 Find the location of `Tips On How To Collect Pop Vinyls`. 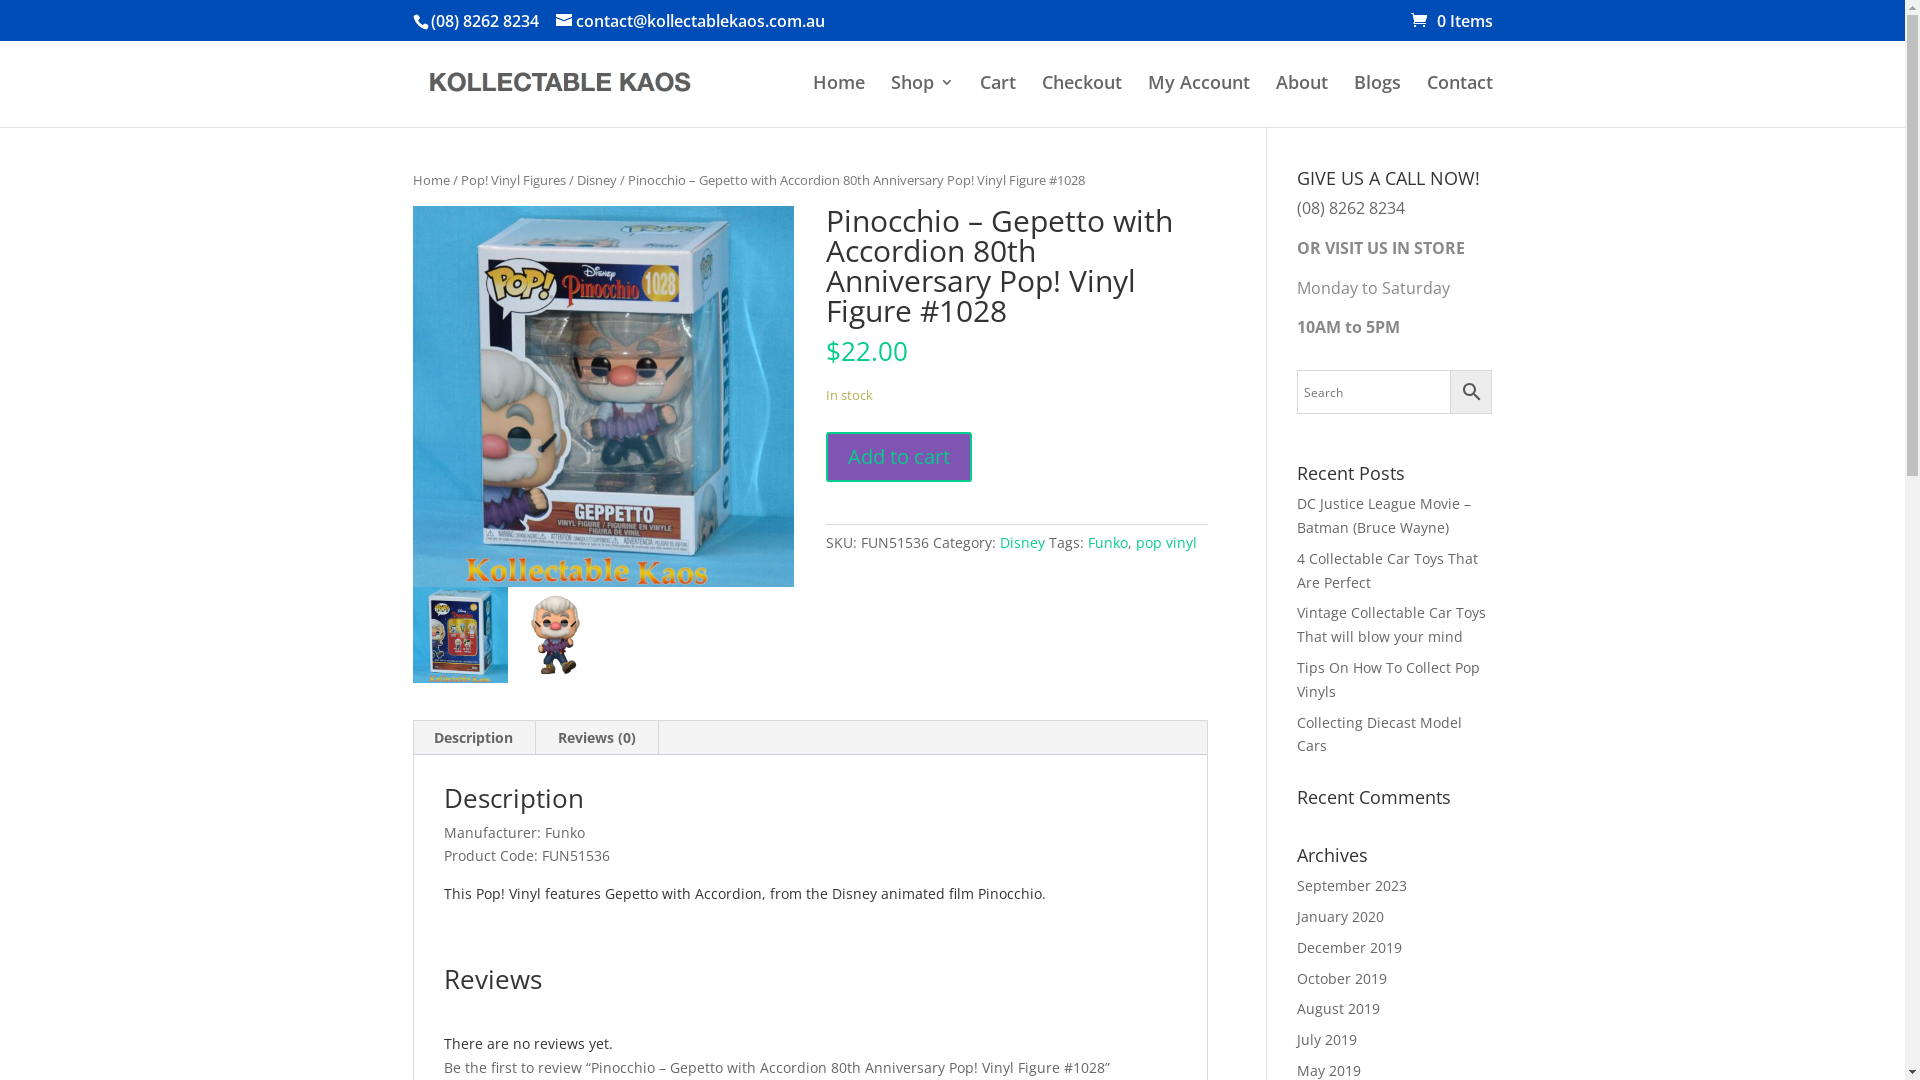

Tips On How To Collect Pop Vinyls is located at coordinates (1388, 680).